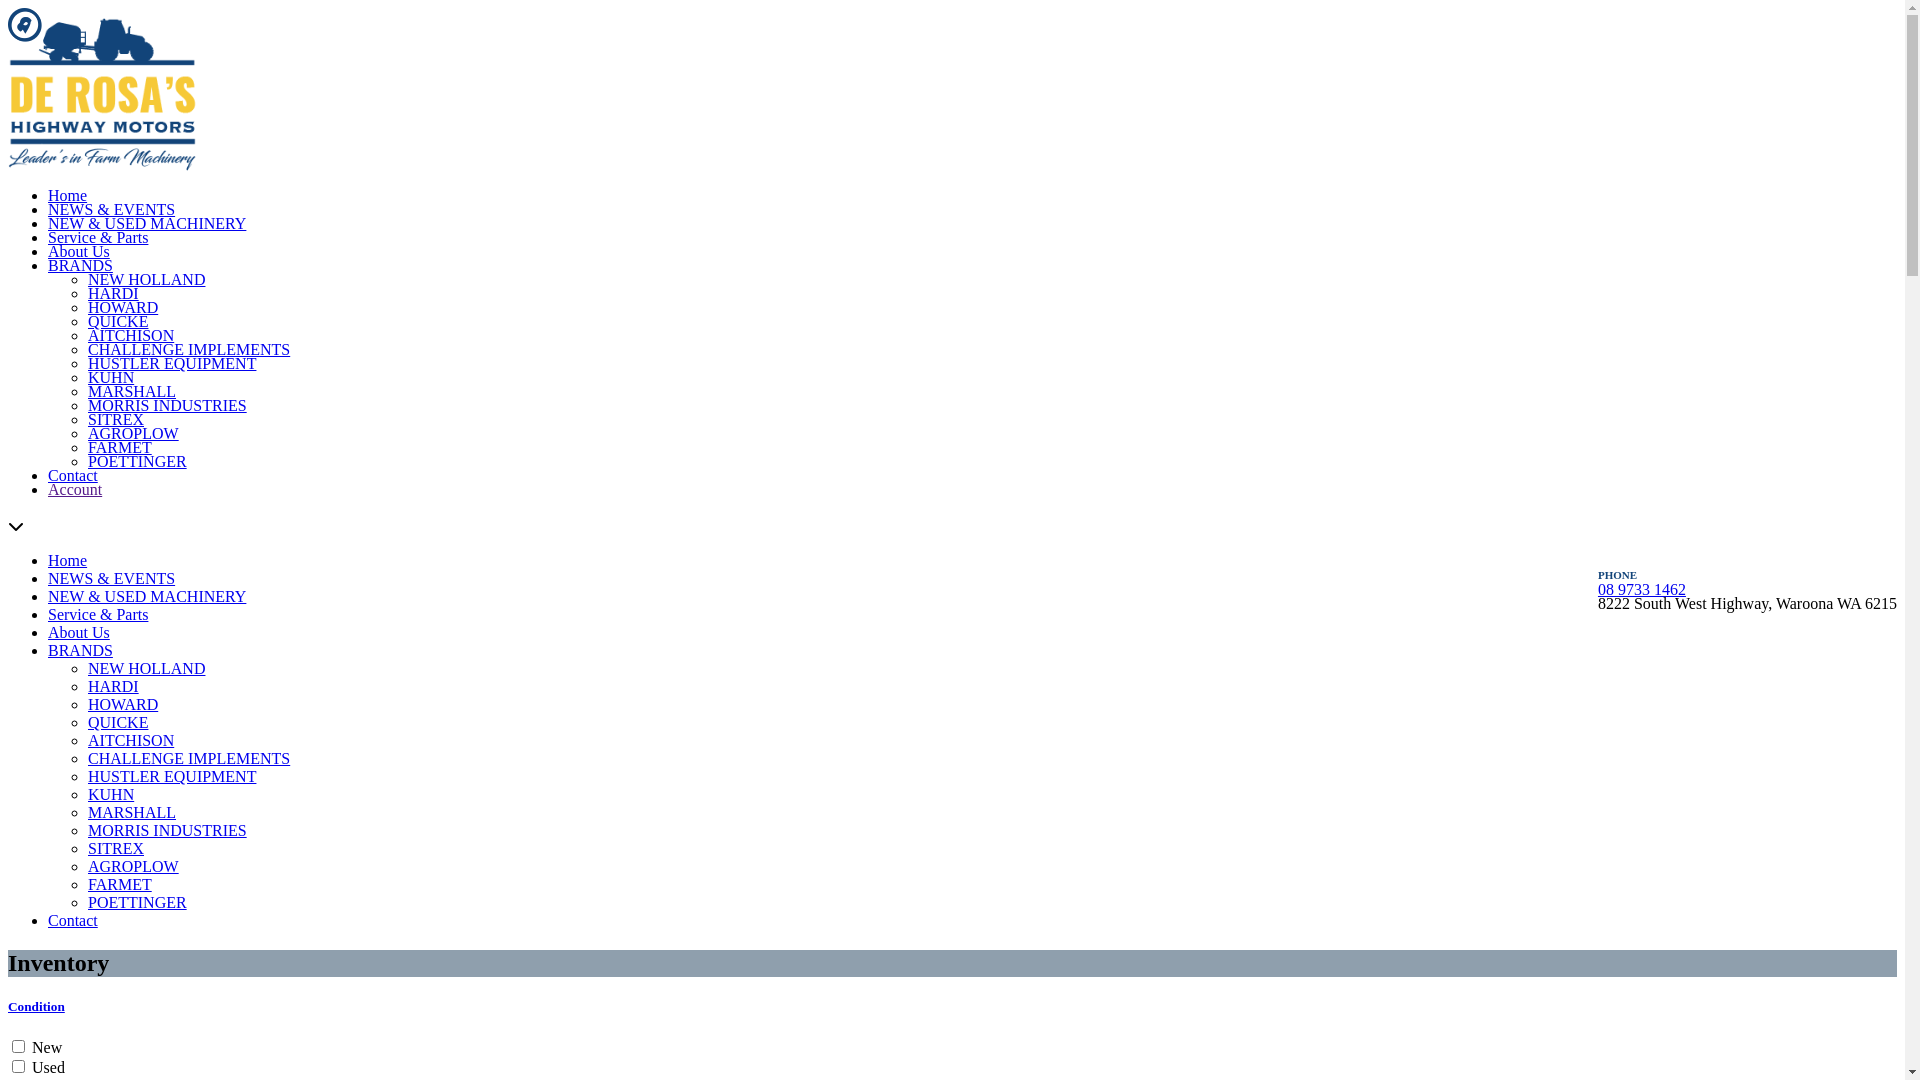 This screenshot has width=1920, height=1080. What do you see at coordinates (98, 238) in the screenshot?
I see `Service & Parts` at bounding box center [98, 238].